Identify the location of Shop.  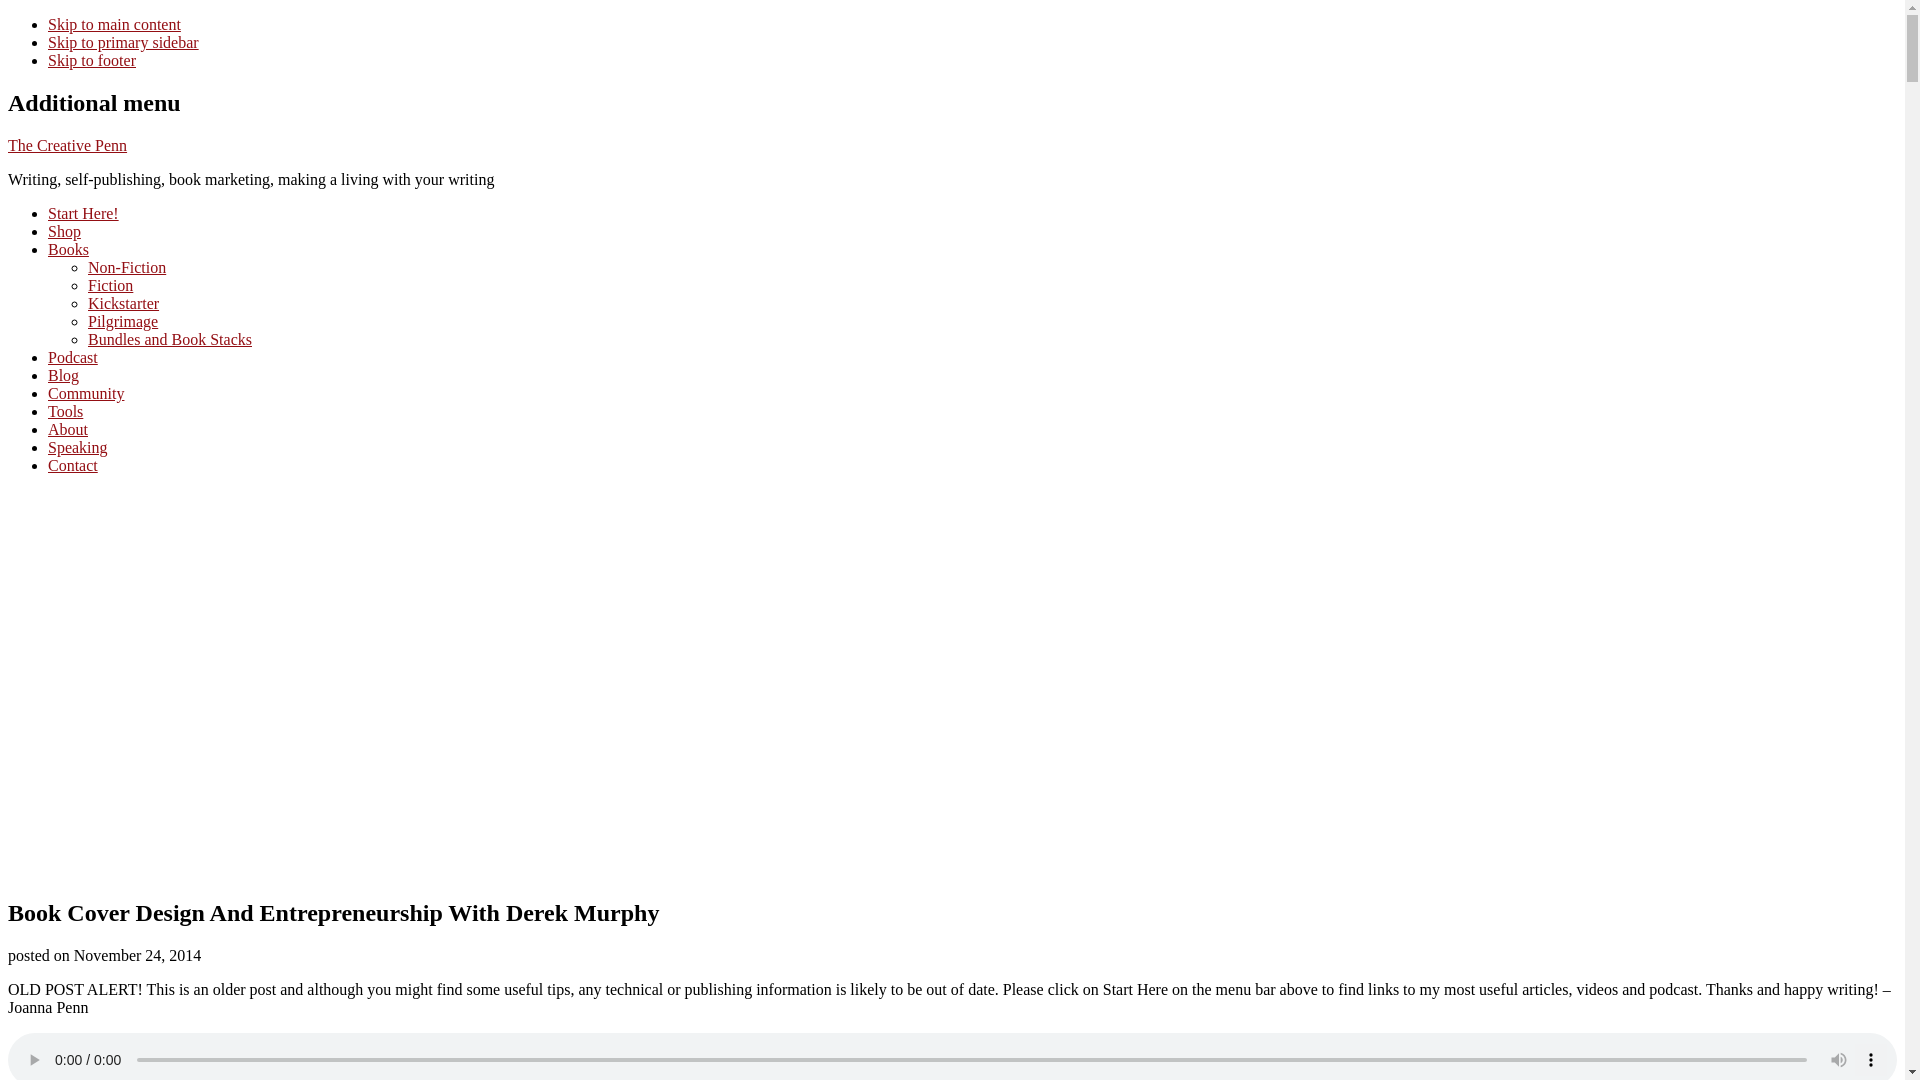
(64, 230).